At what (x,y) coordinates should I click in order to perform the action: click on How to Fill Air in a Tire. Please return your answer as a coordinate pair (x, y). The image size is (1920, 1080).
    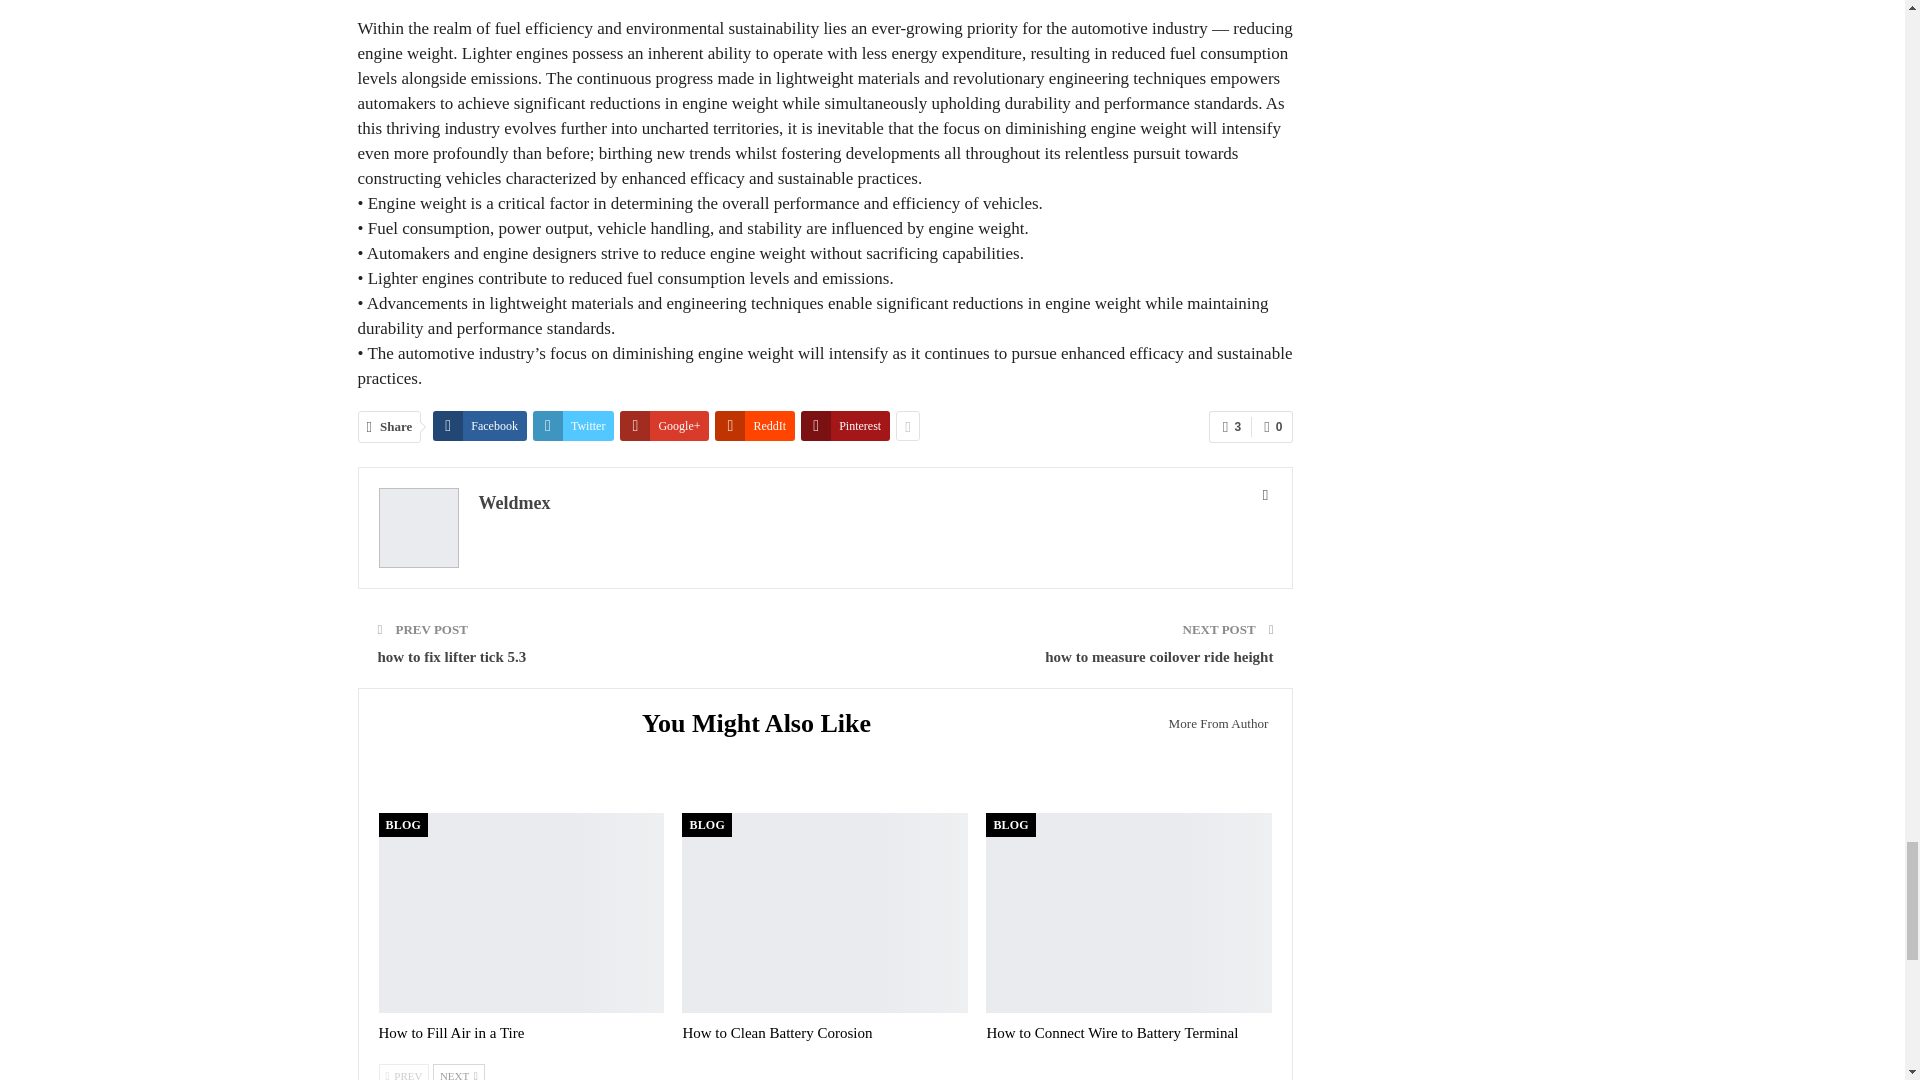
    Looking at the image, I should click on (521, 913).